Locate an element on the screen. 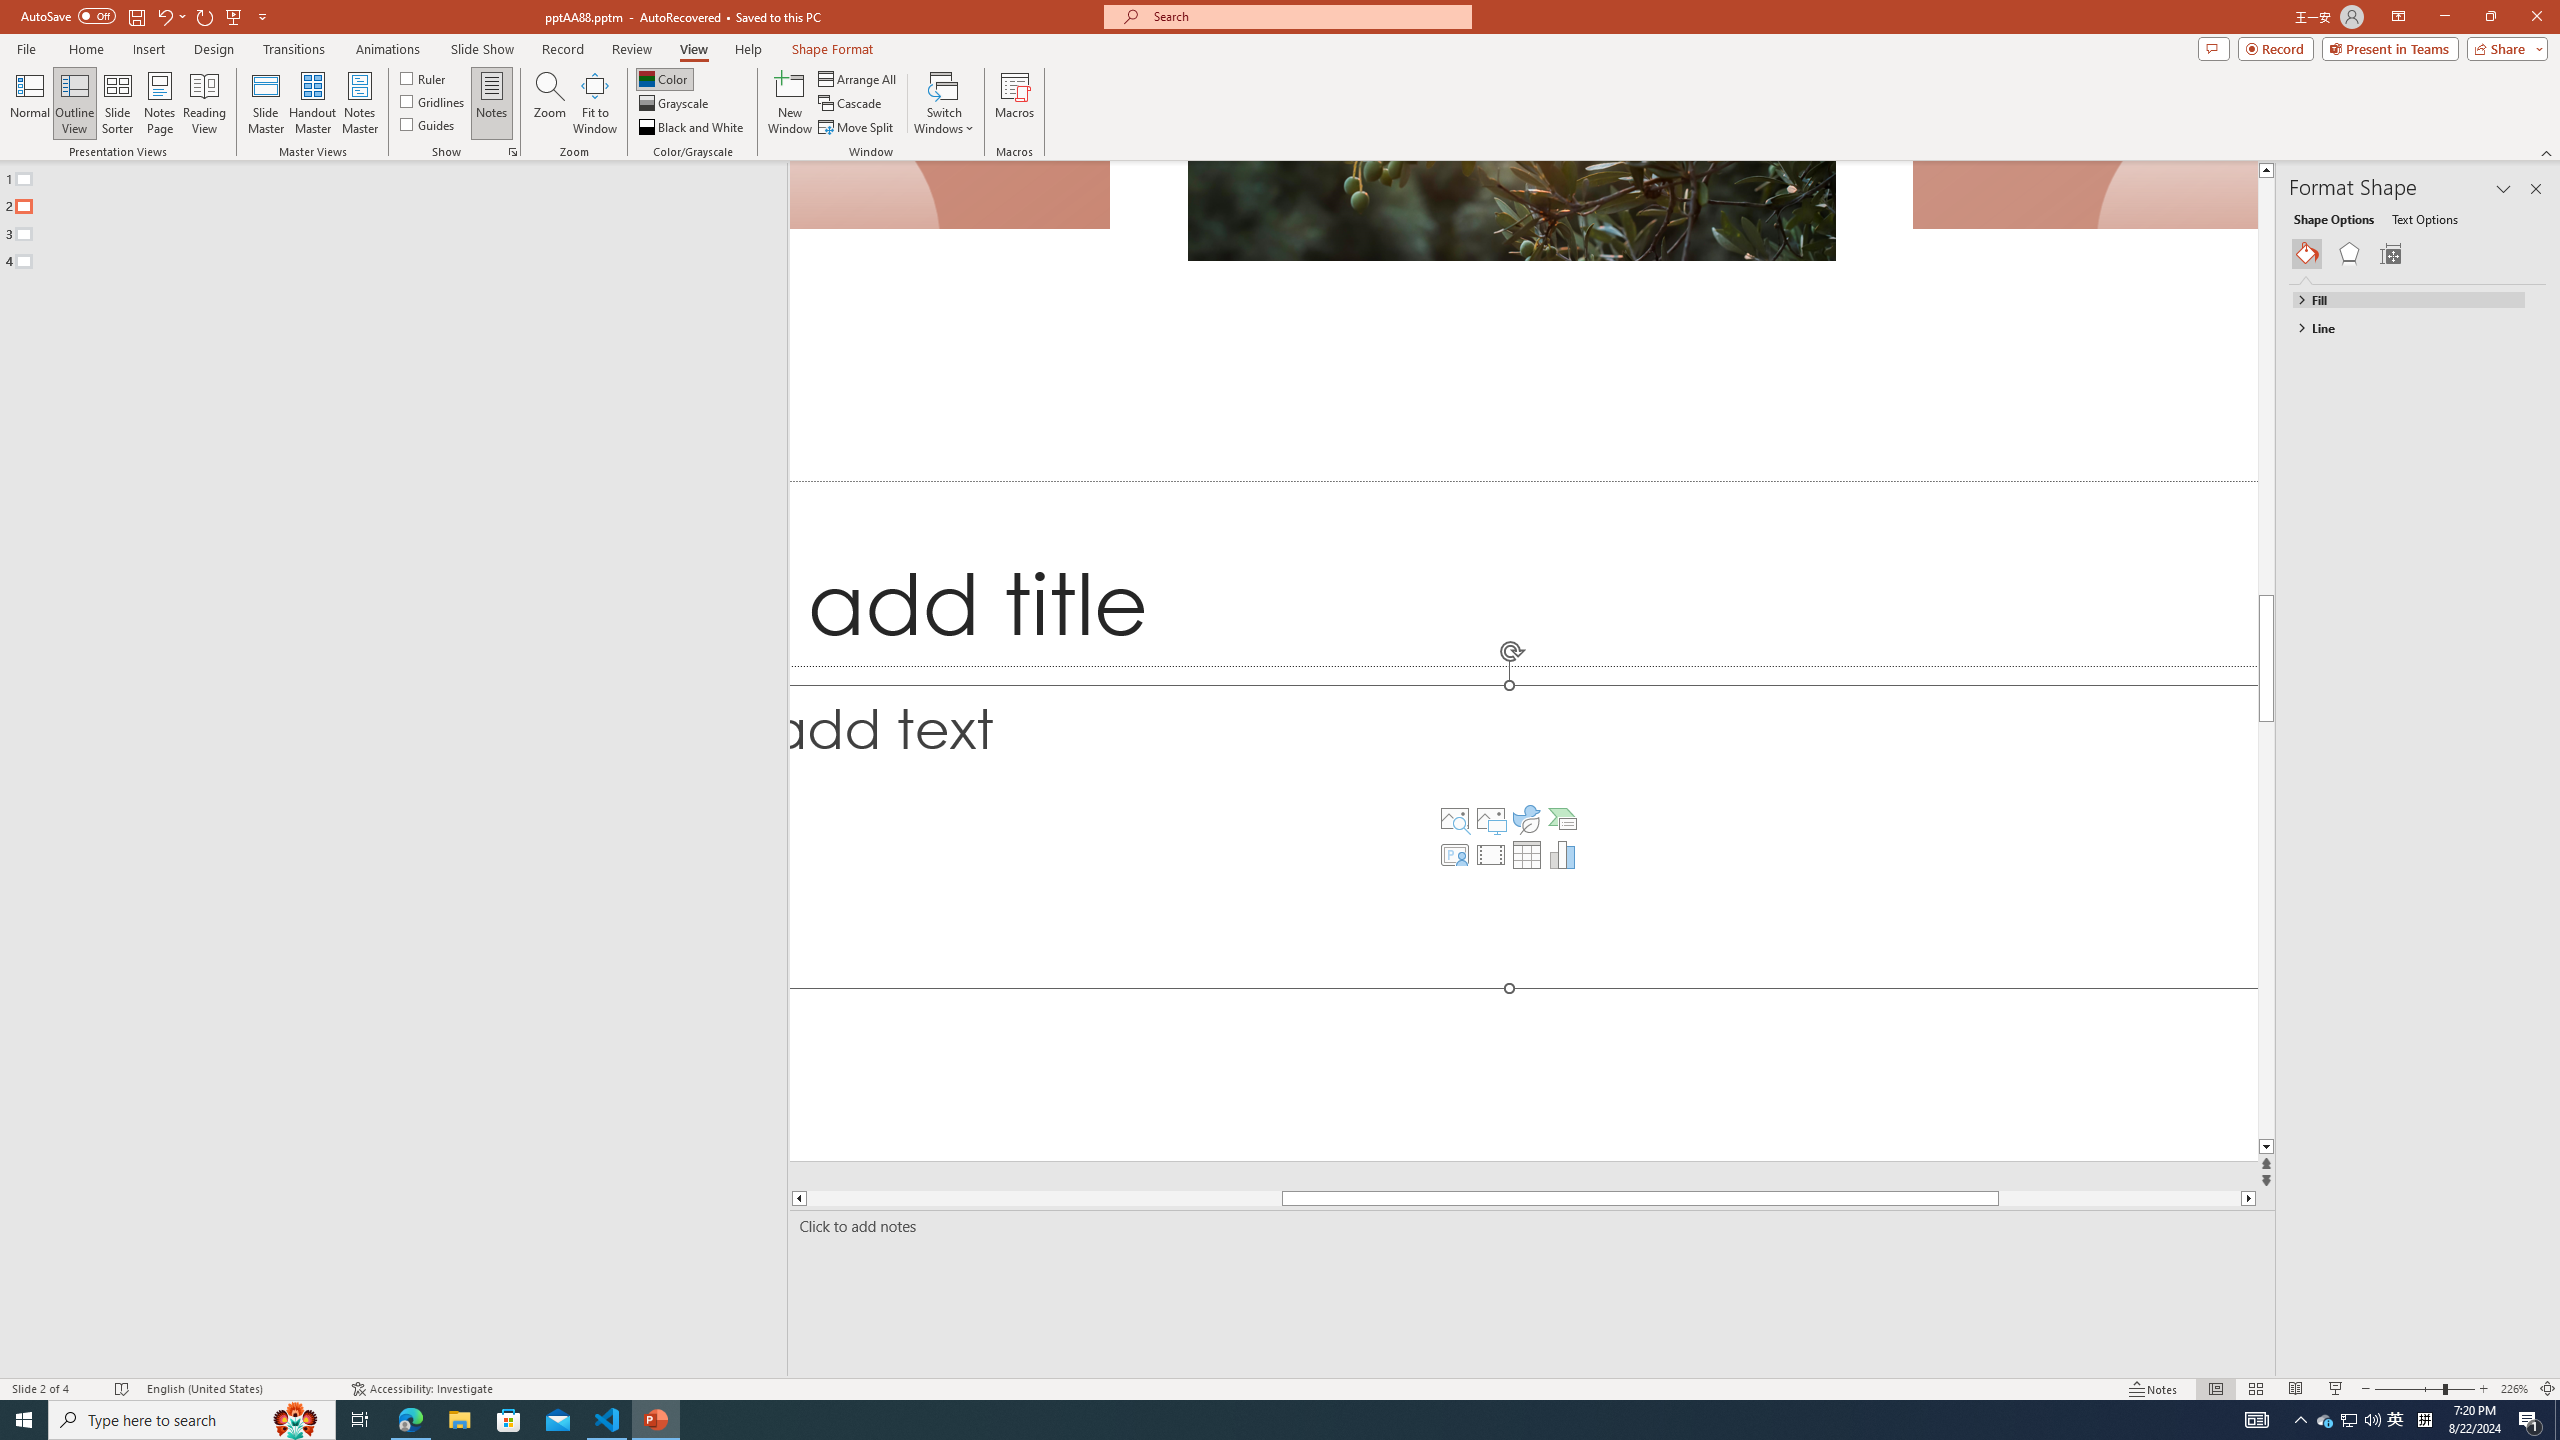  New Window is located at coordinates (790, 103).